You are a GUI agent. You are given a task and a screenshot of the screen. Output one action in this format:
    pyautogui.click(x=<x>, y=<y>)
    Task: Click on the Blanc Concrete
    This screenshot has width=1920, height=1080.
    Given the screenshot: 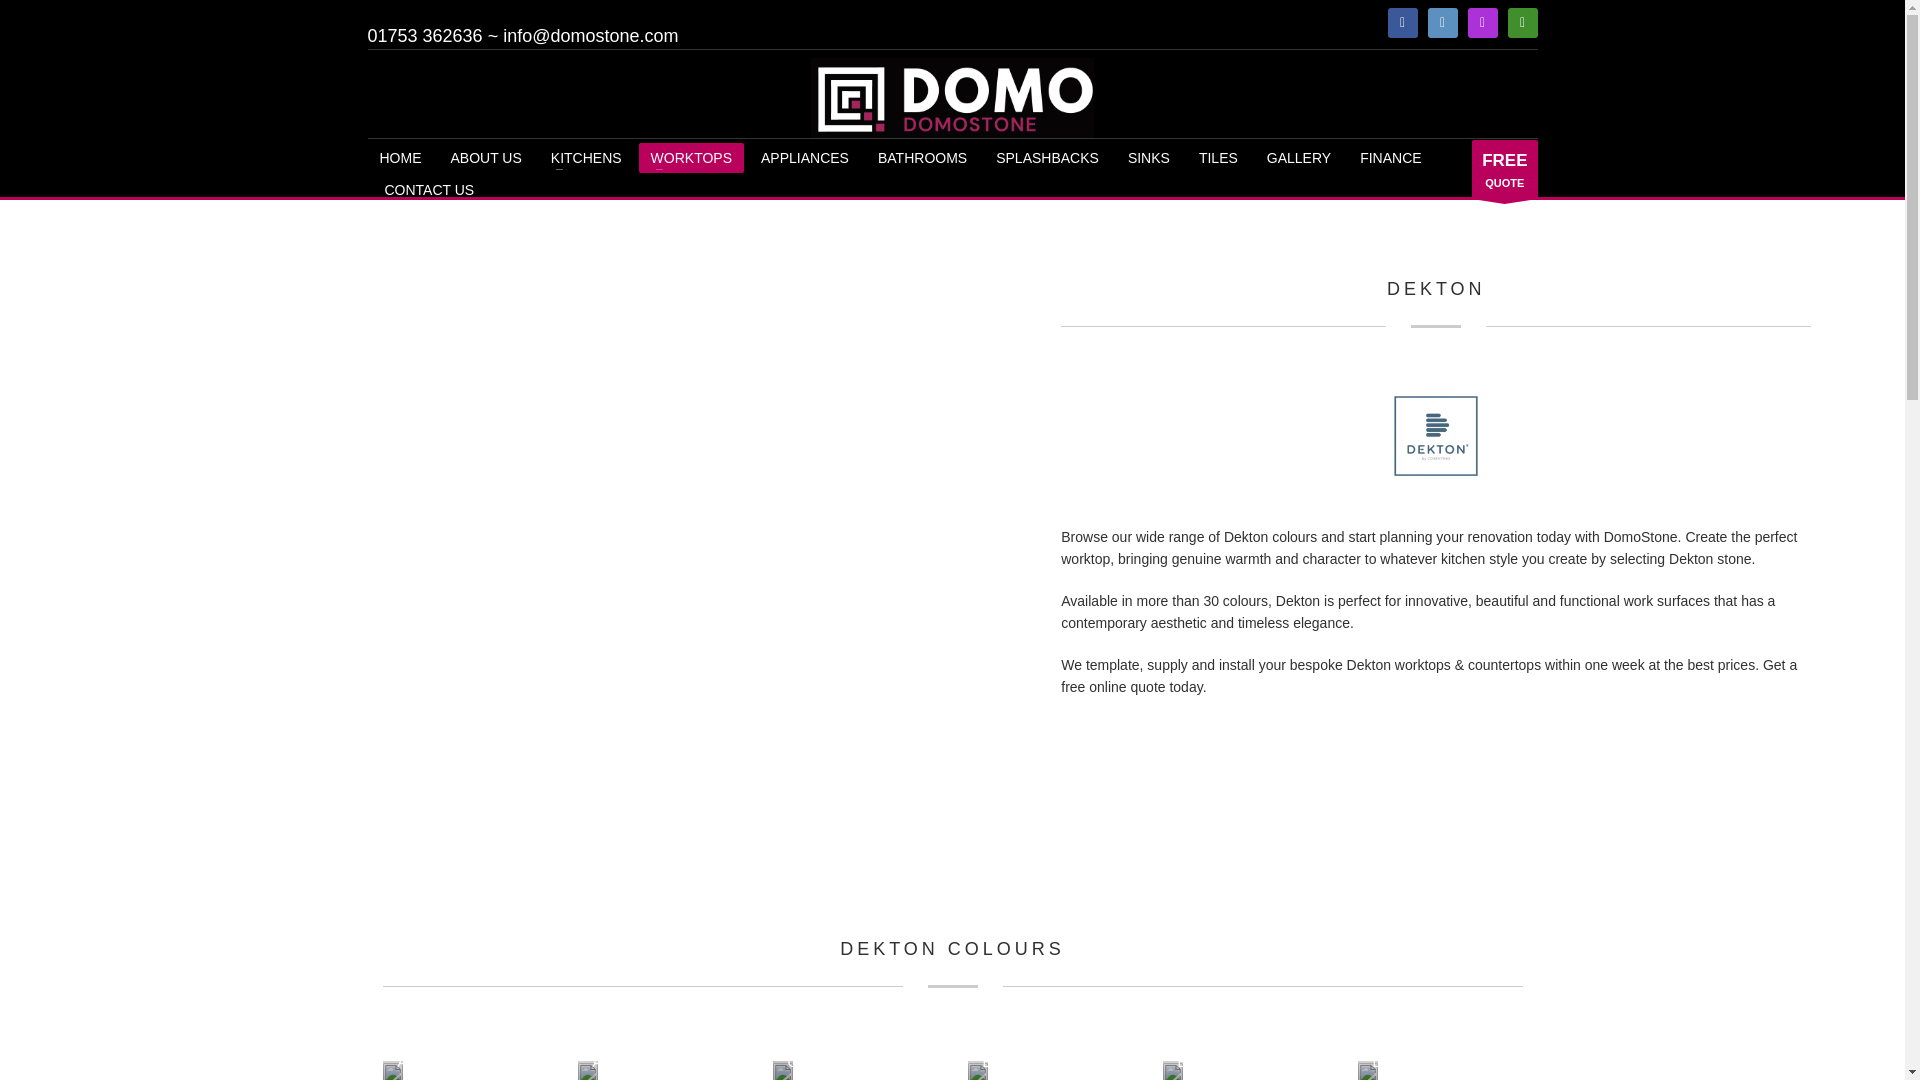 What is the action you would take?
    pyautogui.click(x=781, y=1070)
    